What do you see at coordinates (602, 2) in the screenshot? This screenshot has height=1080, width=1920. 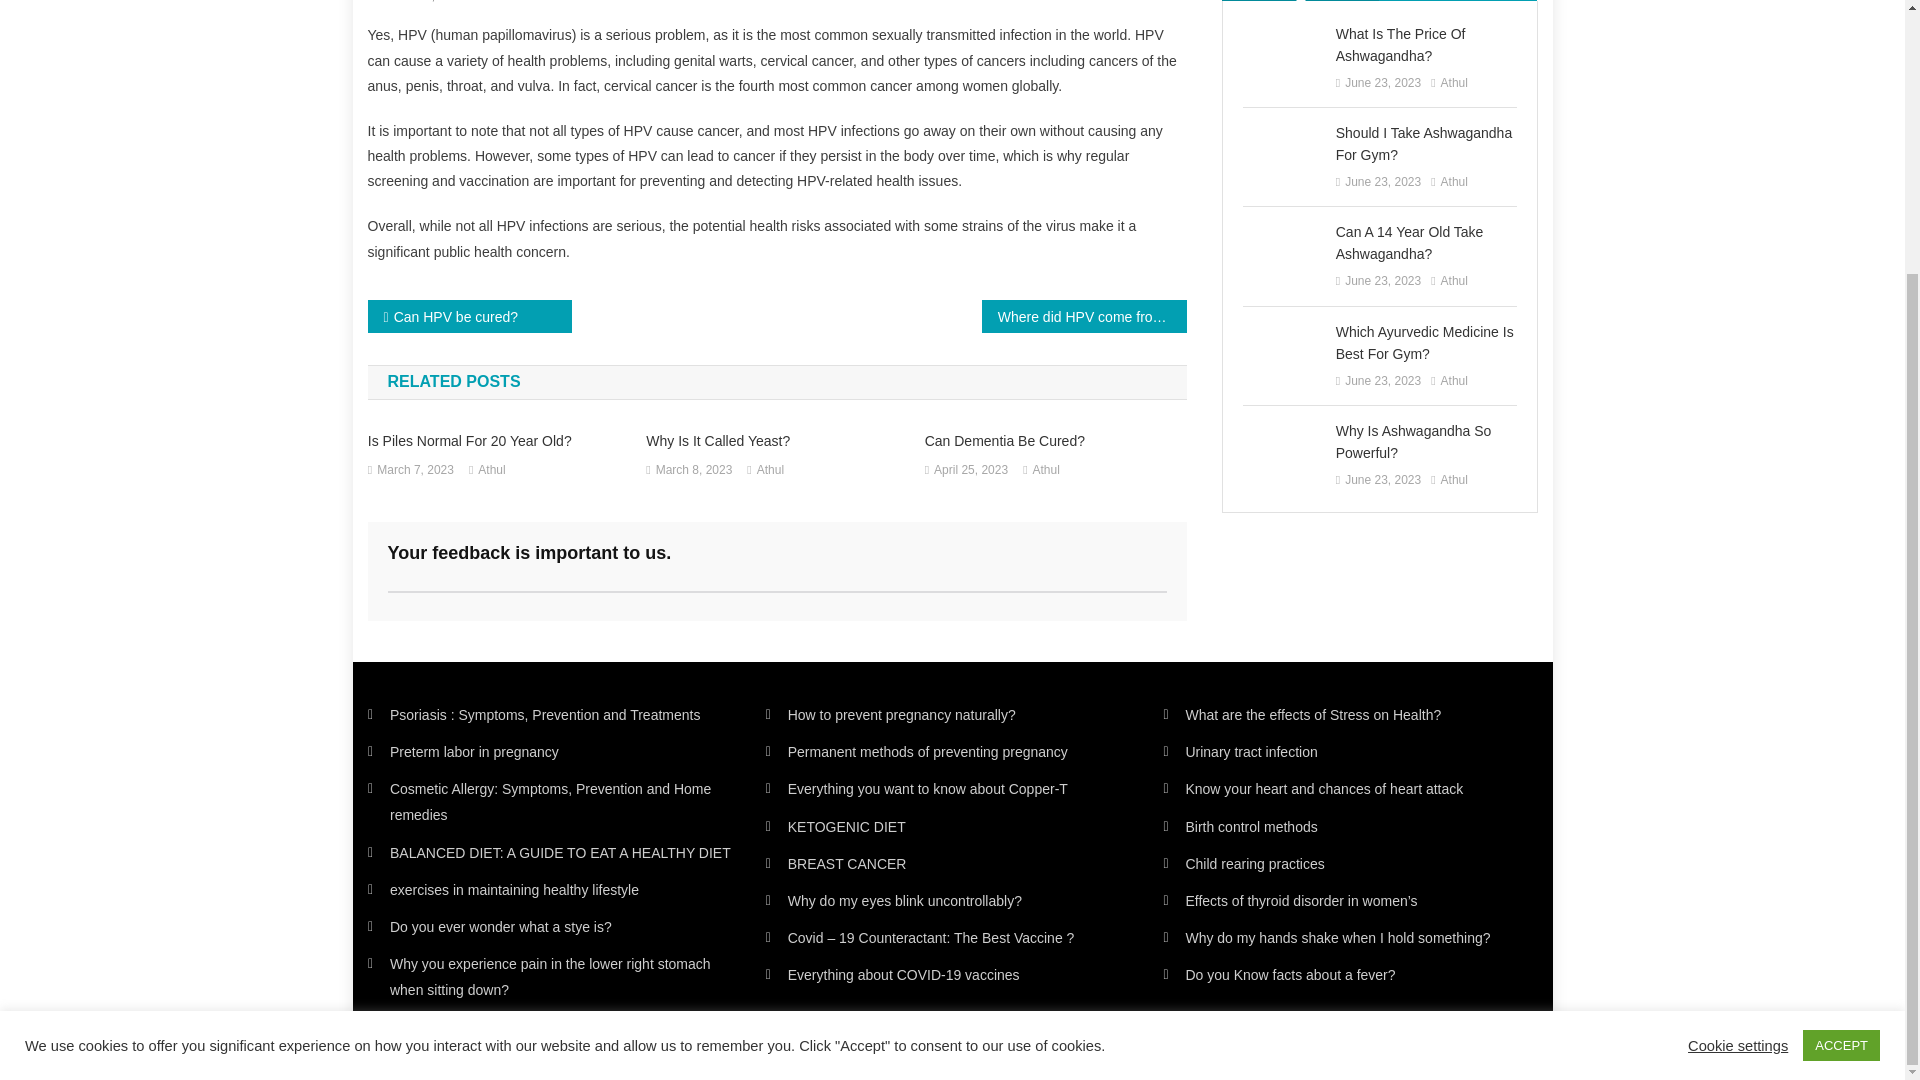 I see `Why Is It Called Yeast?` at bounding box center [602, 2].